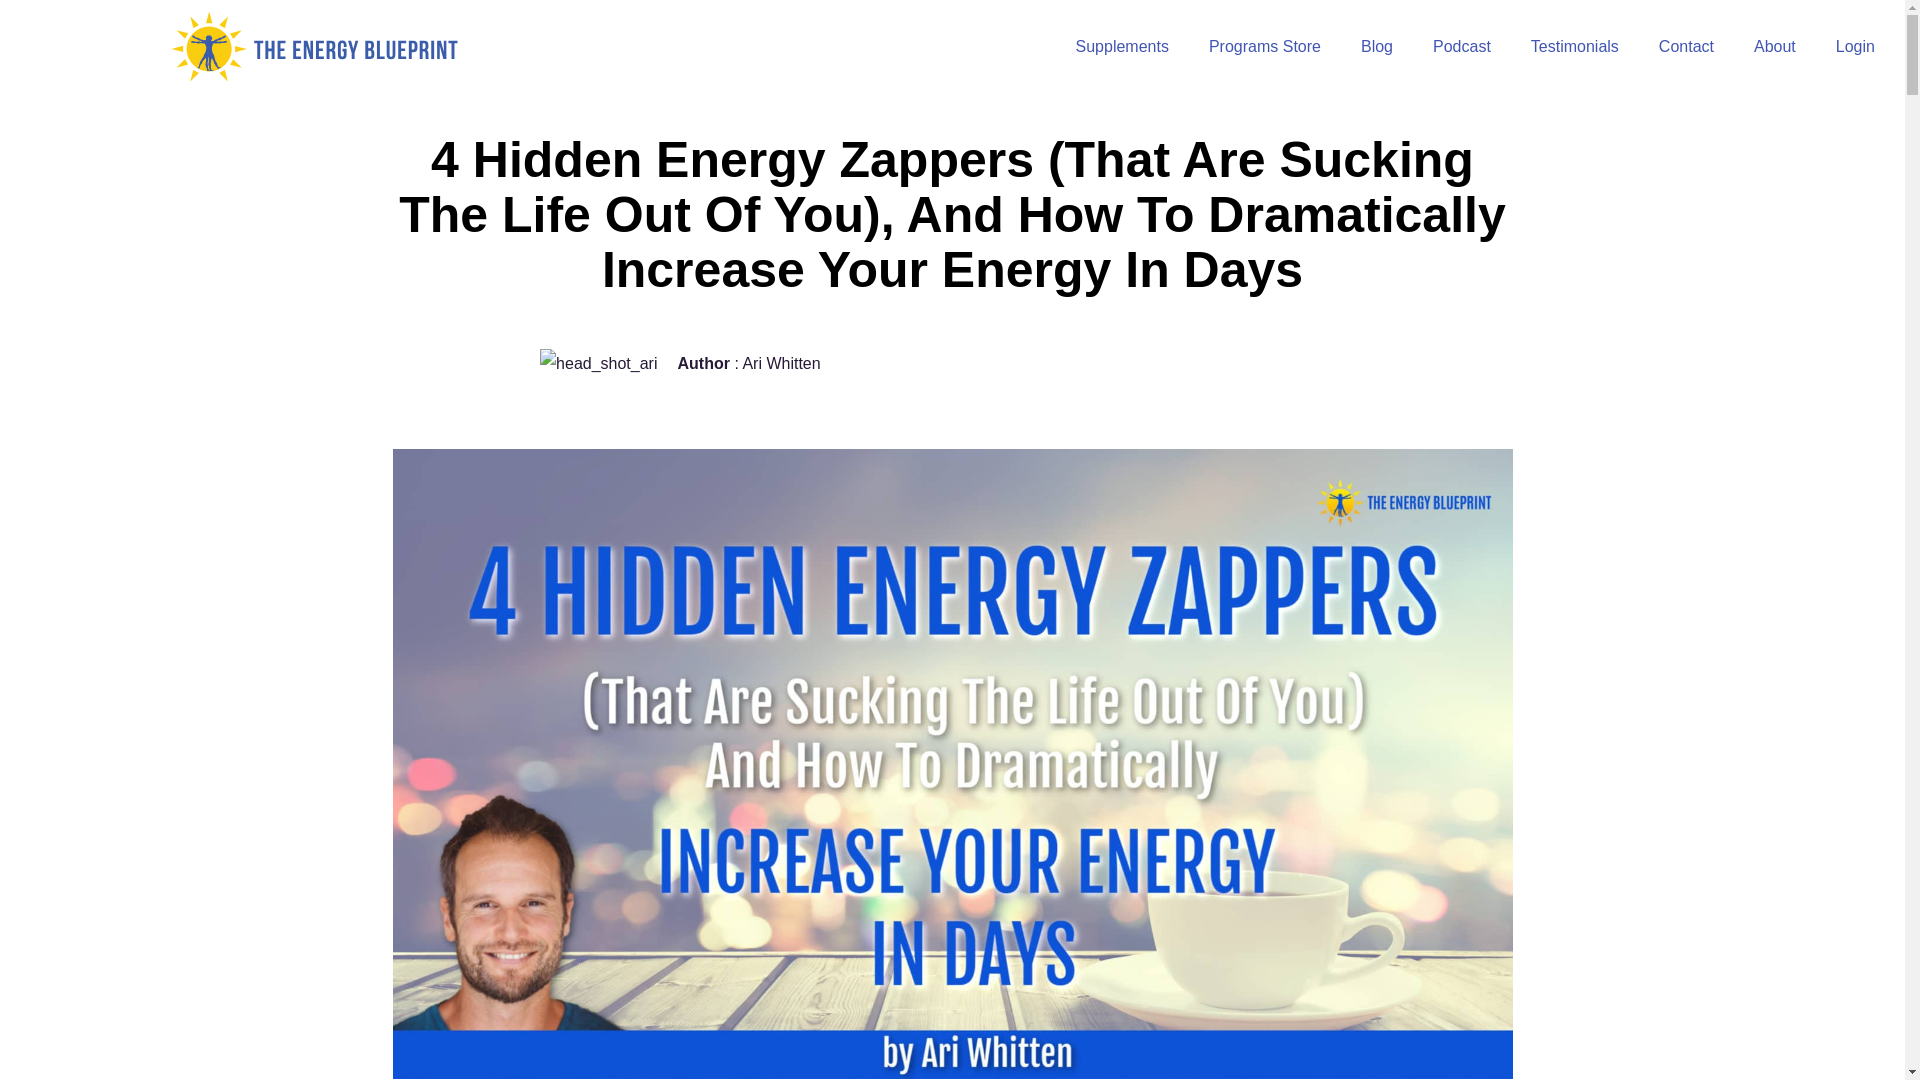 This screenshot has width=1920, height=1080. Describe the element at coordinates (1856, 46) in the screenshot. I see `Login` at that location.